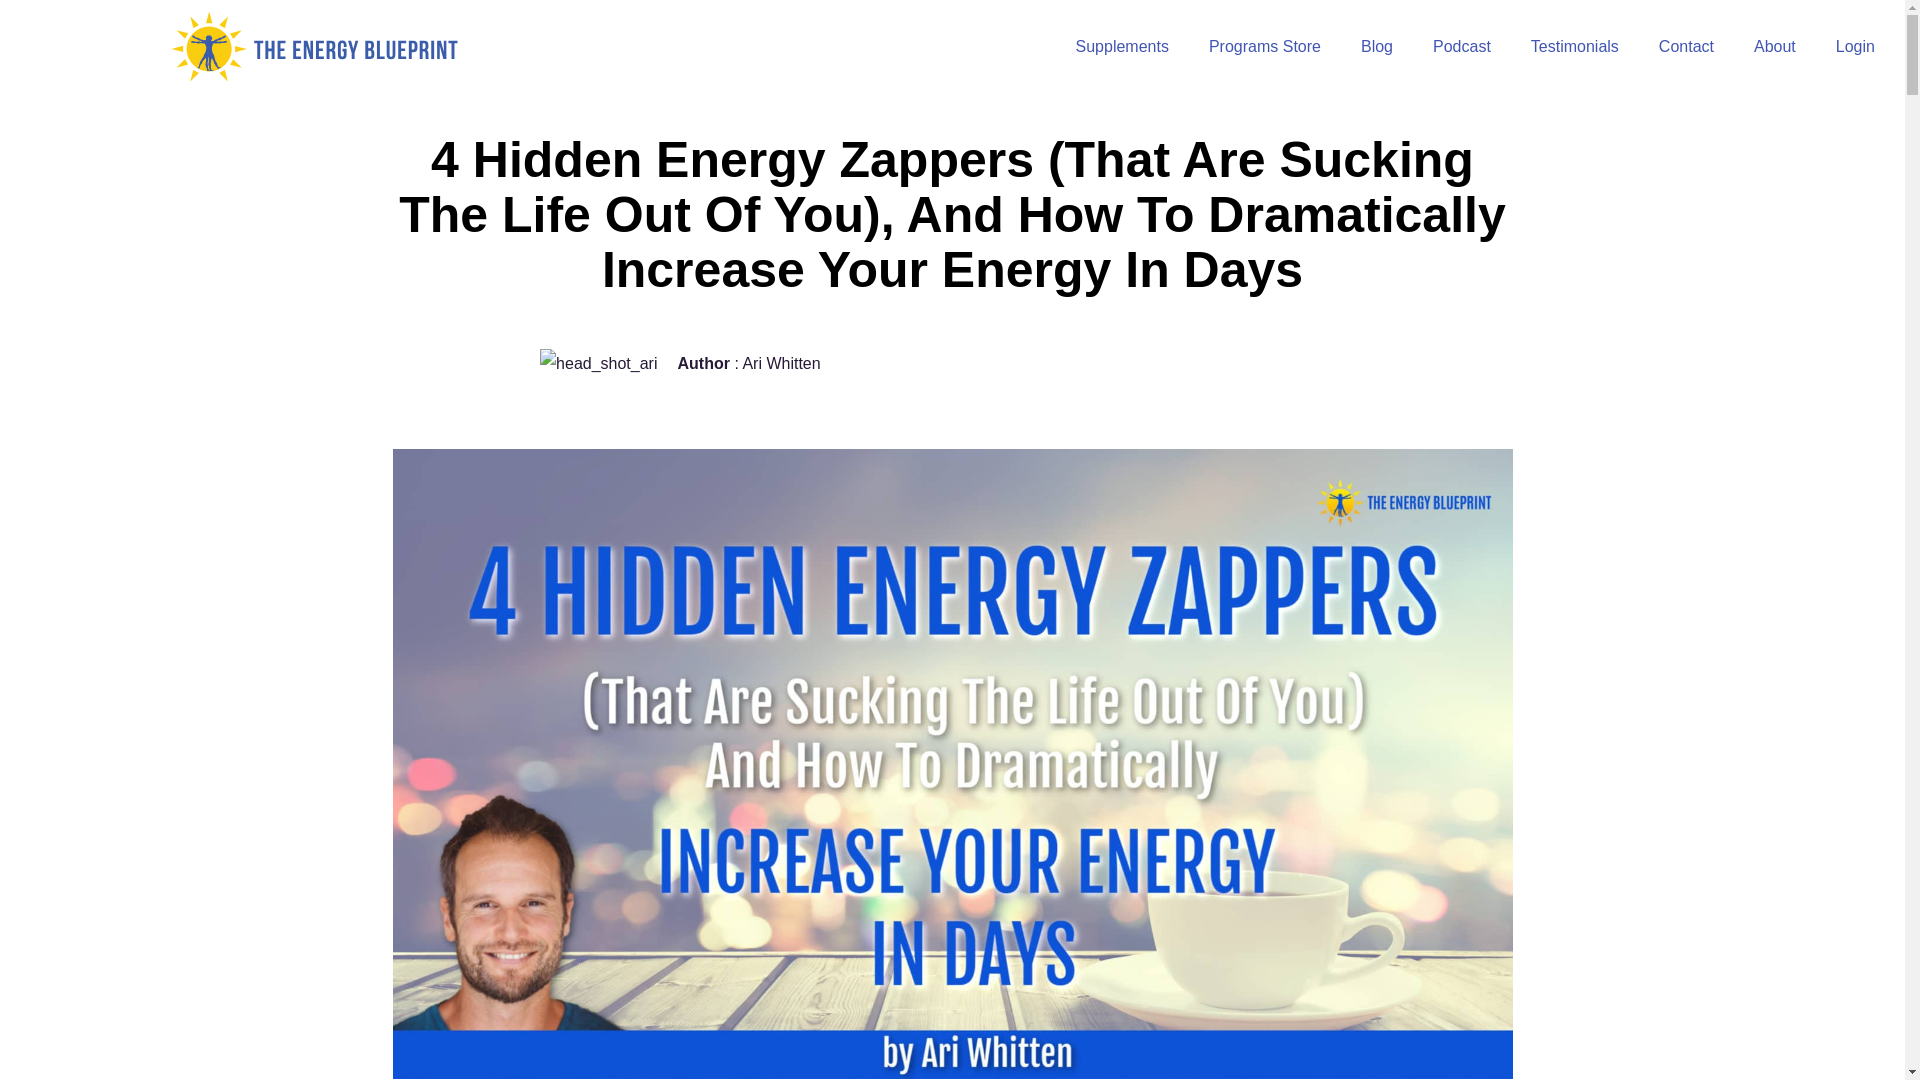 This screenshot has width=1920, height=1080. Describe the element at coordinates (1856, 46) in the screenshot. I see `Login` at that location.